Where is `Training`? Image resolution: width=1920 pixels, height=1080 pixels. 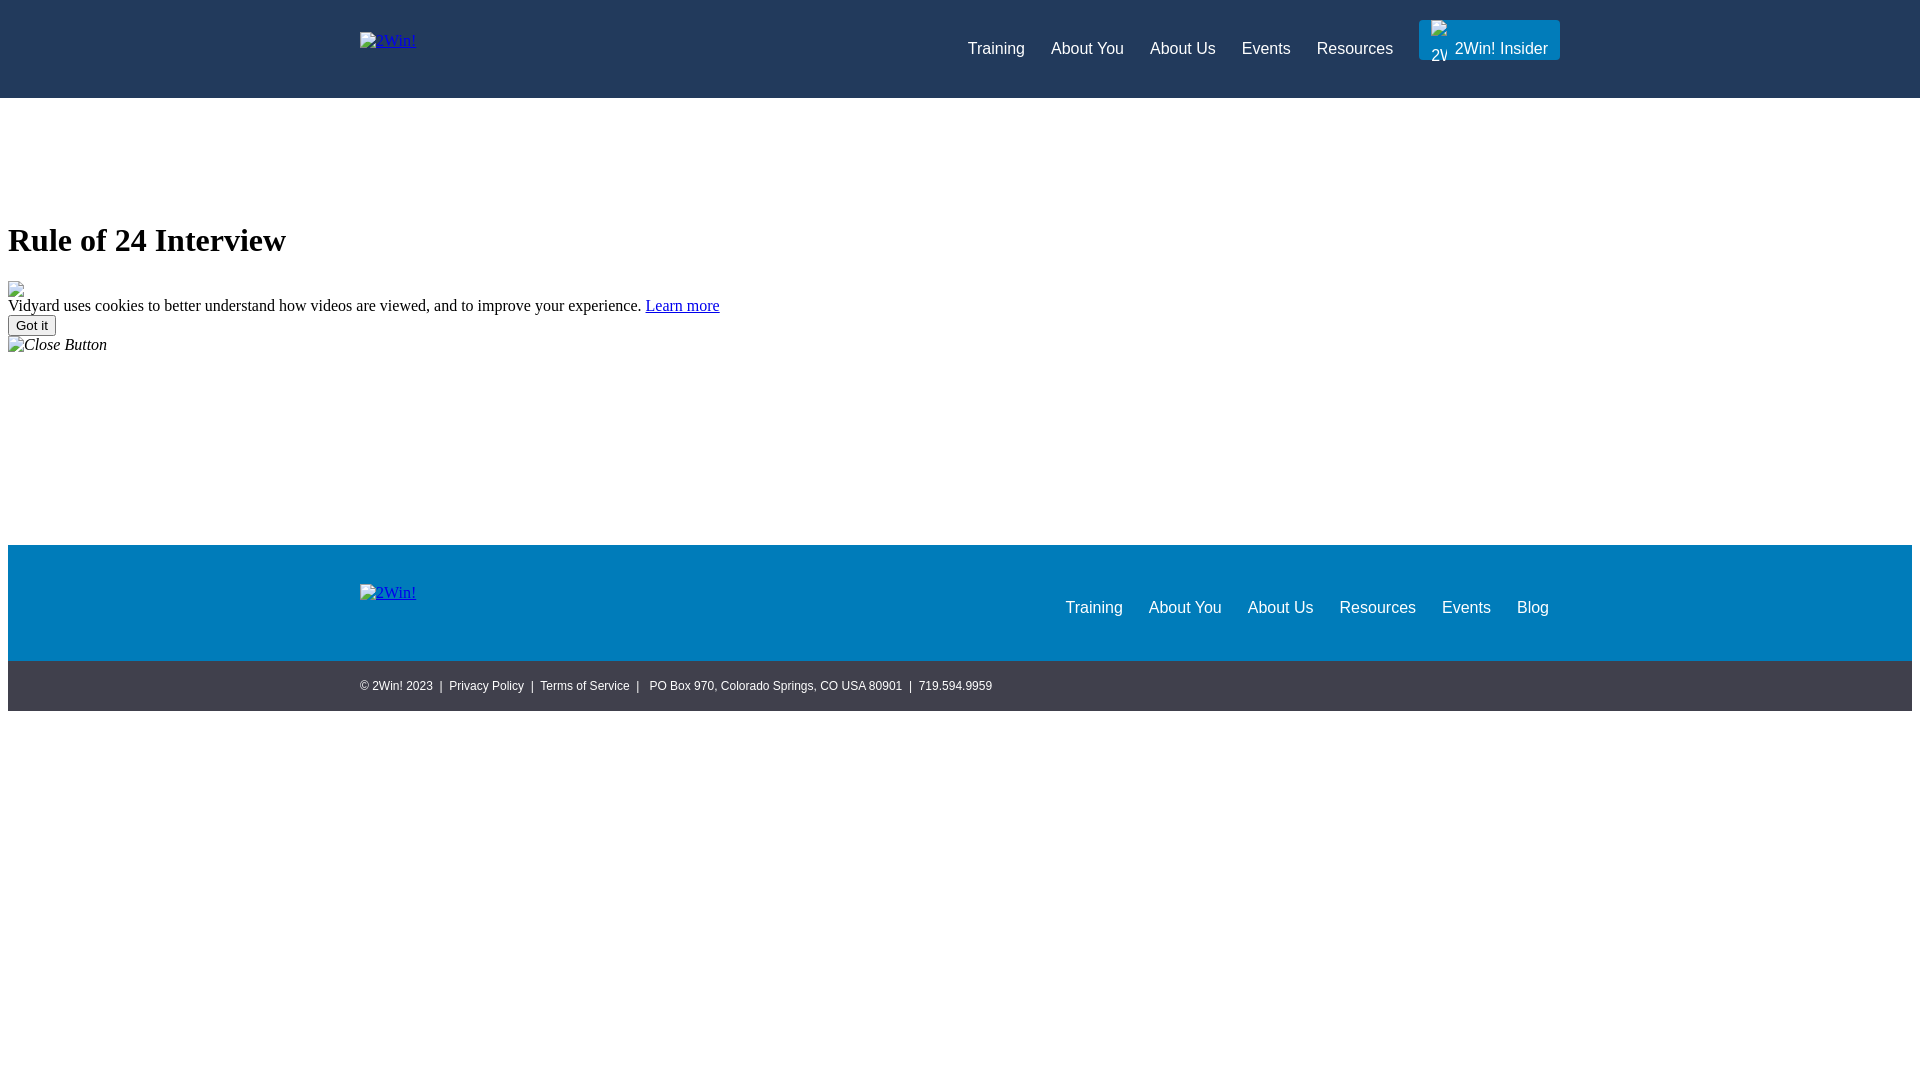 Training is located at coordinates (996, 49).